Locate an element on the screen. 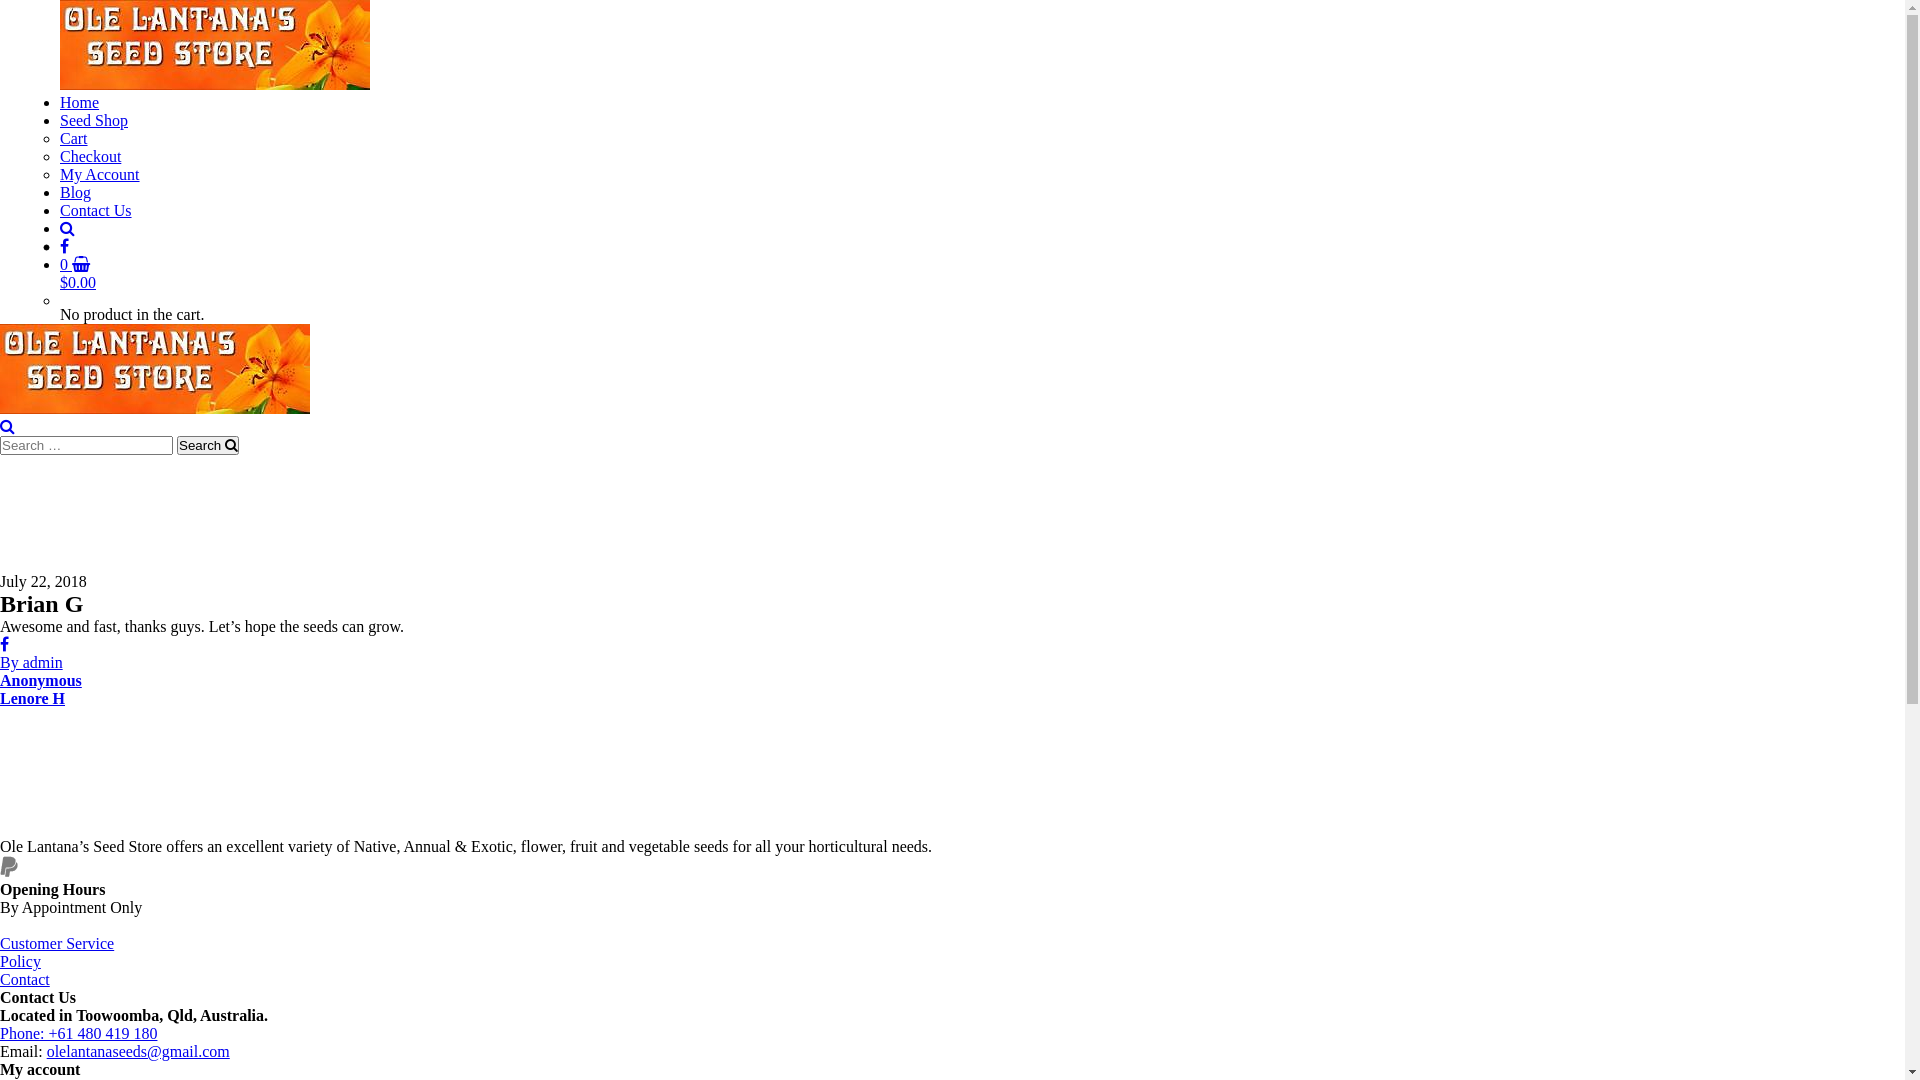 The image size is (1920, 1080). By admin is located at coordinates (32, 662).